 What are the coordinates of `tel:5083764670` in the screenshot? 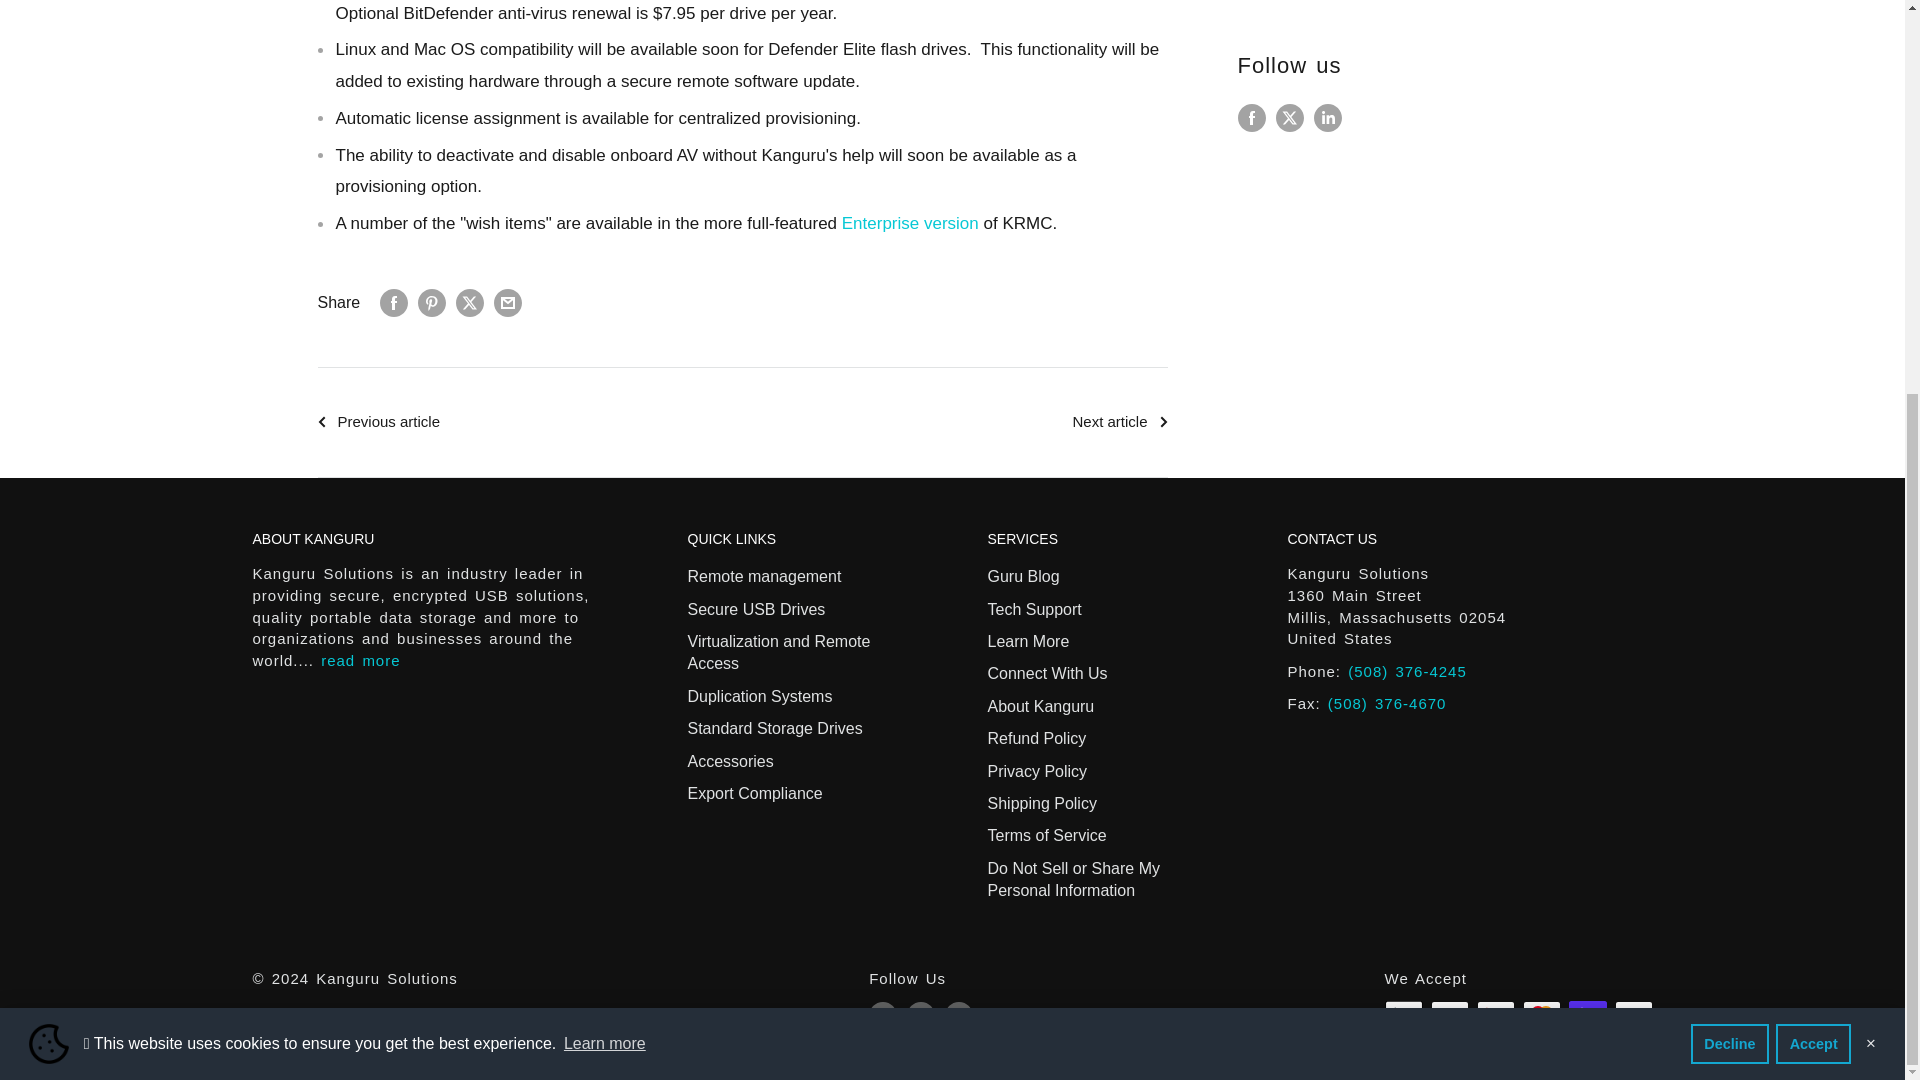 It's located at (1388, 703).